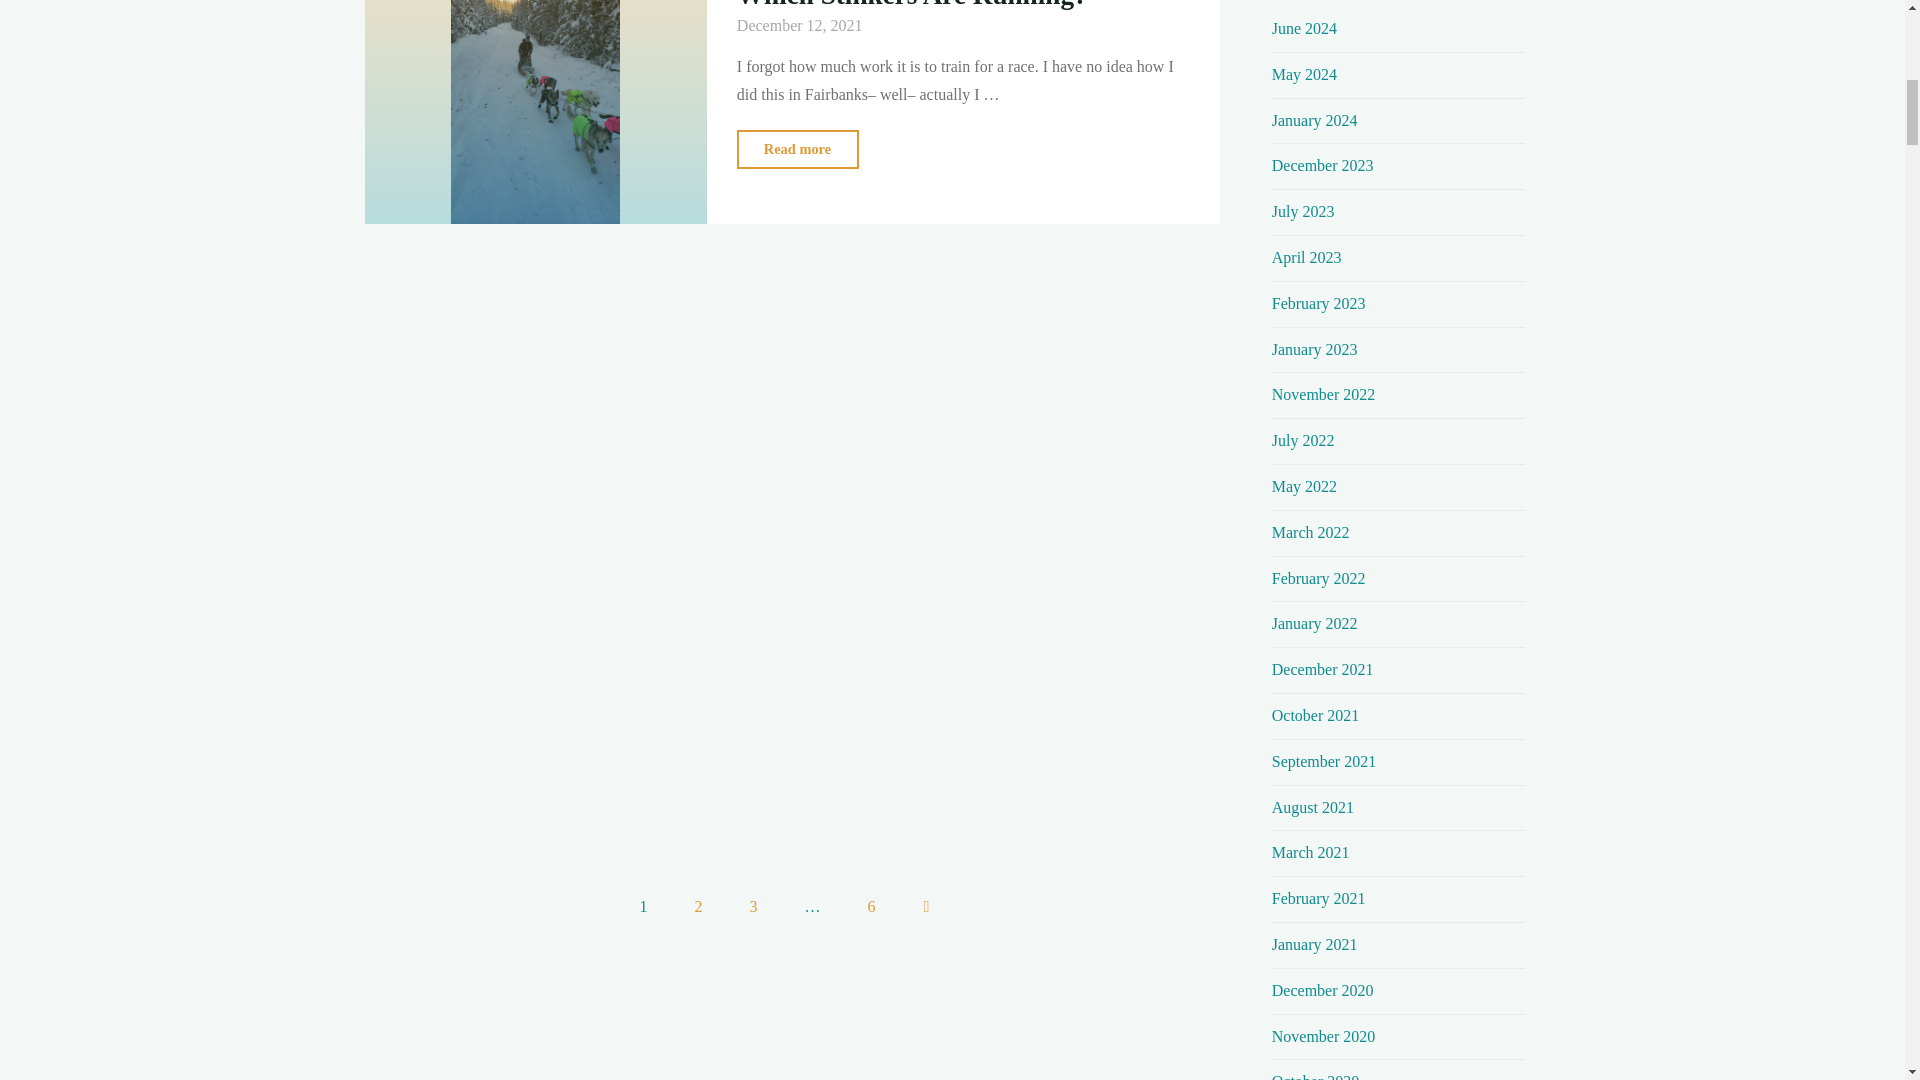 The width and height of the screenshot is (1920, 1080). Describe the element at coordinates (535, 112) in the screenshot. I see `Which Stinkers Are Running?` at that location.